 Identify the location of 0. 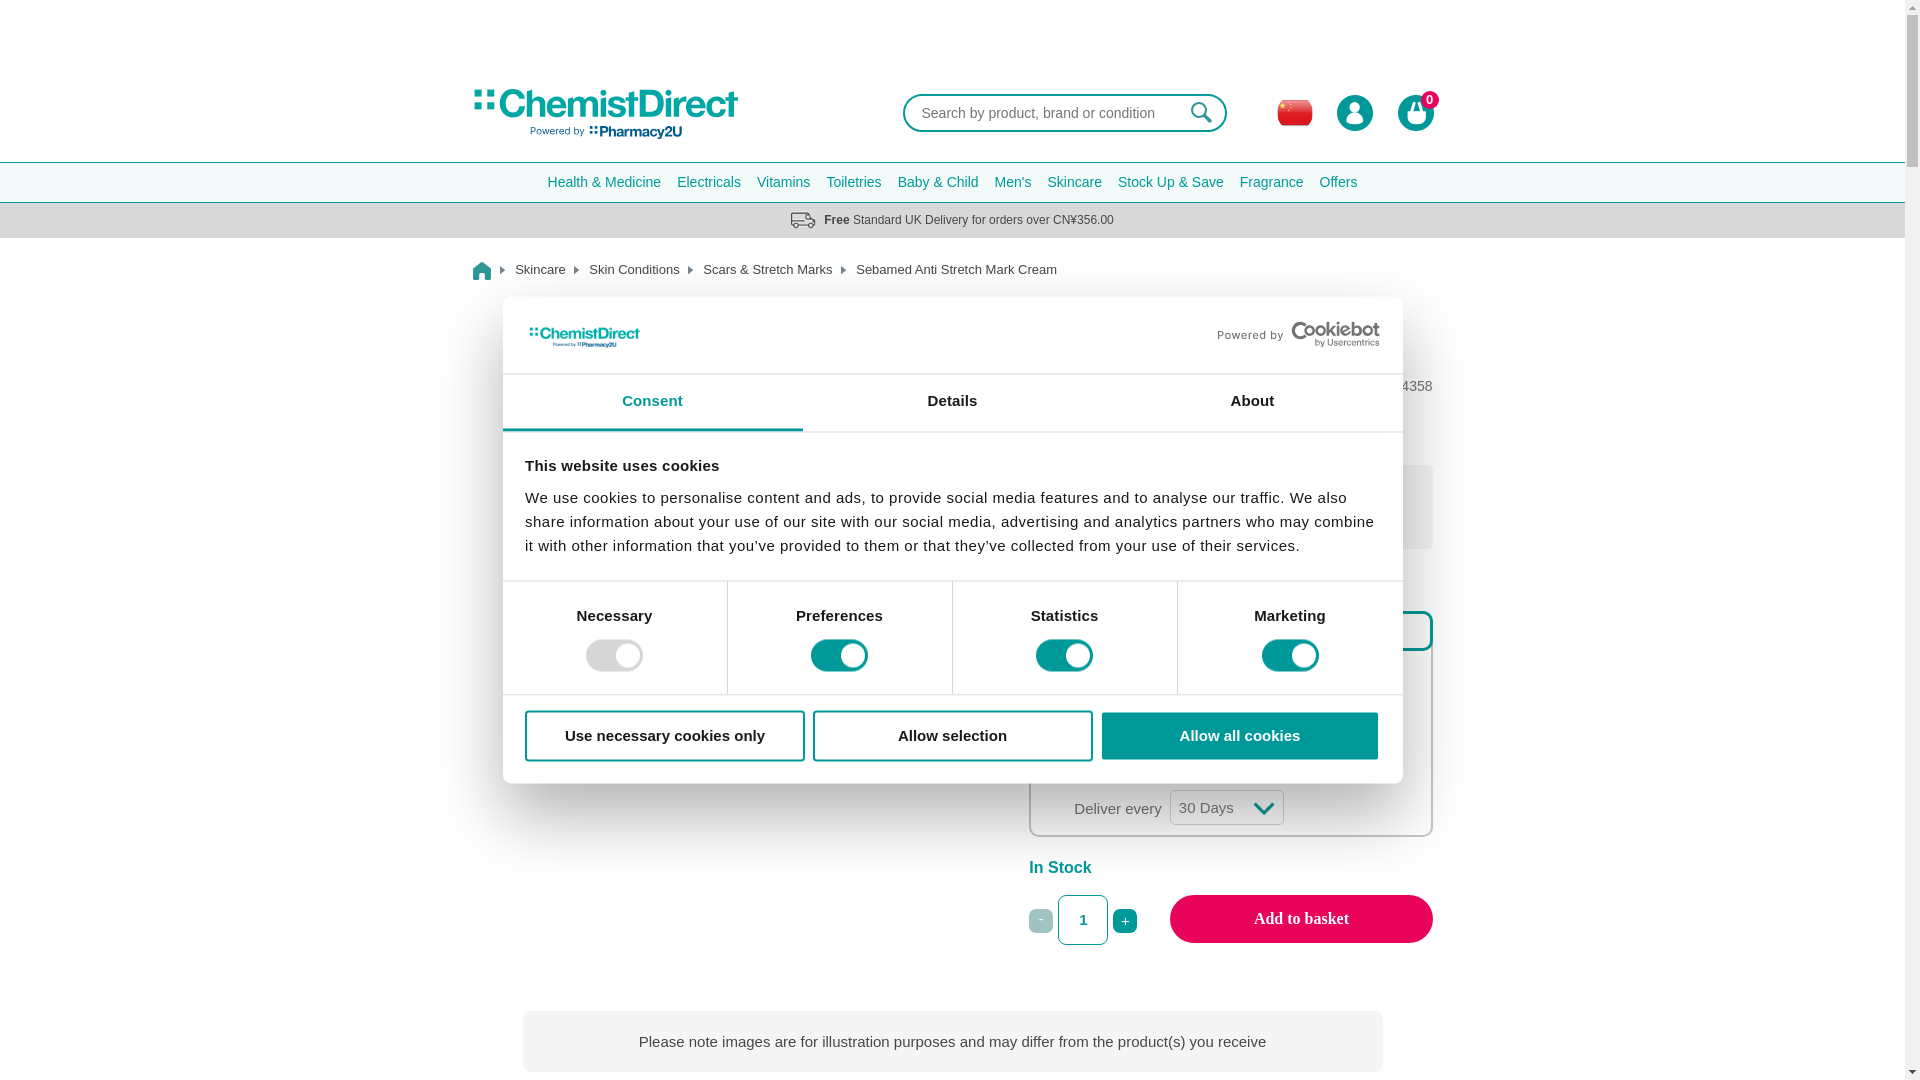
(1052, 628).